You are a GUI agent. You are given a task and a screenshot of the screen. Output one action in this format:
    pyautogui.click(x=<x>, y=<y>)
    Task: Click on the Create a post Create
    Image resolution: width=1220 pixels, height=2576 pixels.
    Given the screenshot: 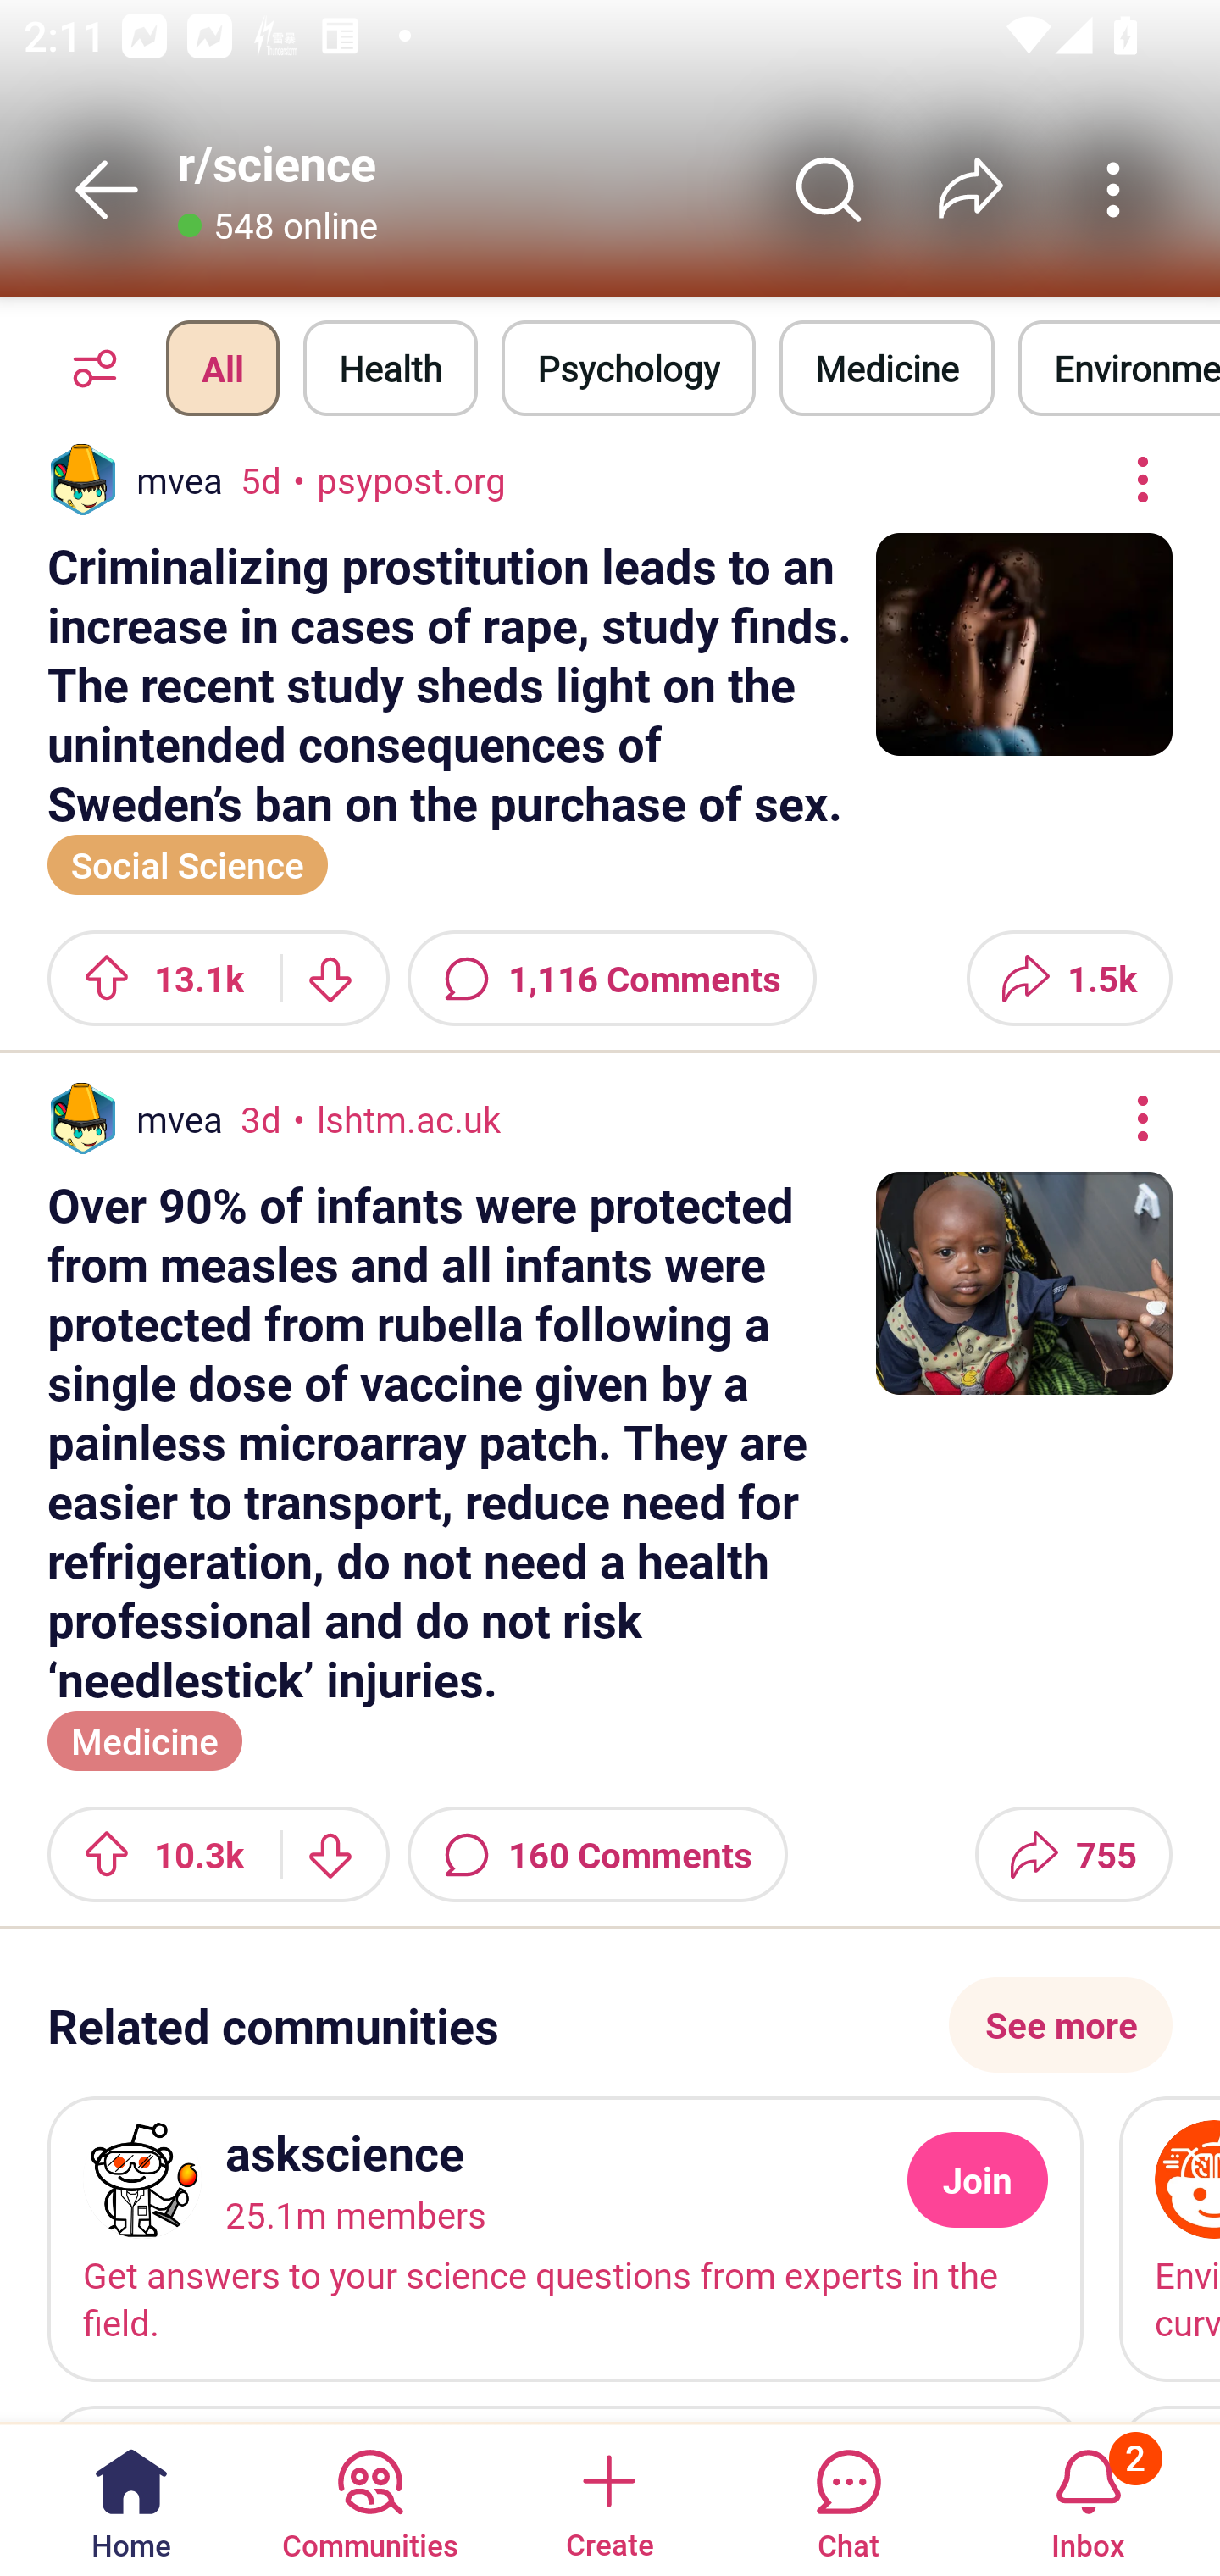 What is the action you would take?
    pyautogui.click(x=608, y=2498)
    